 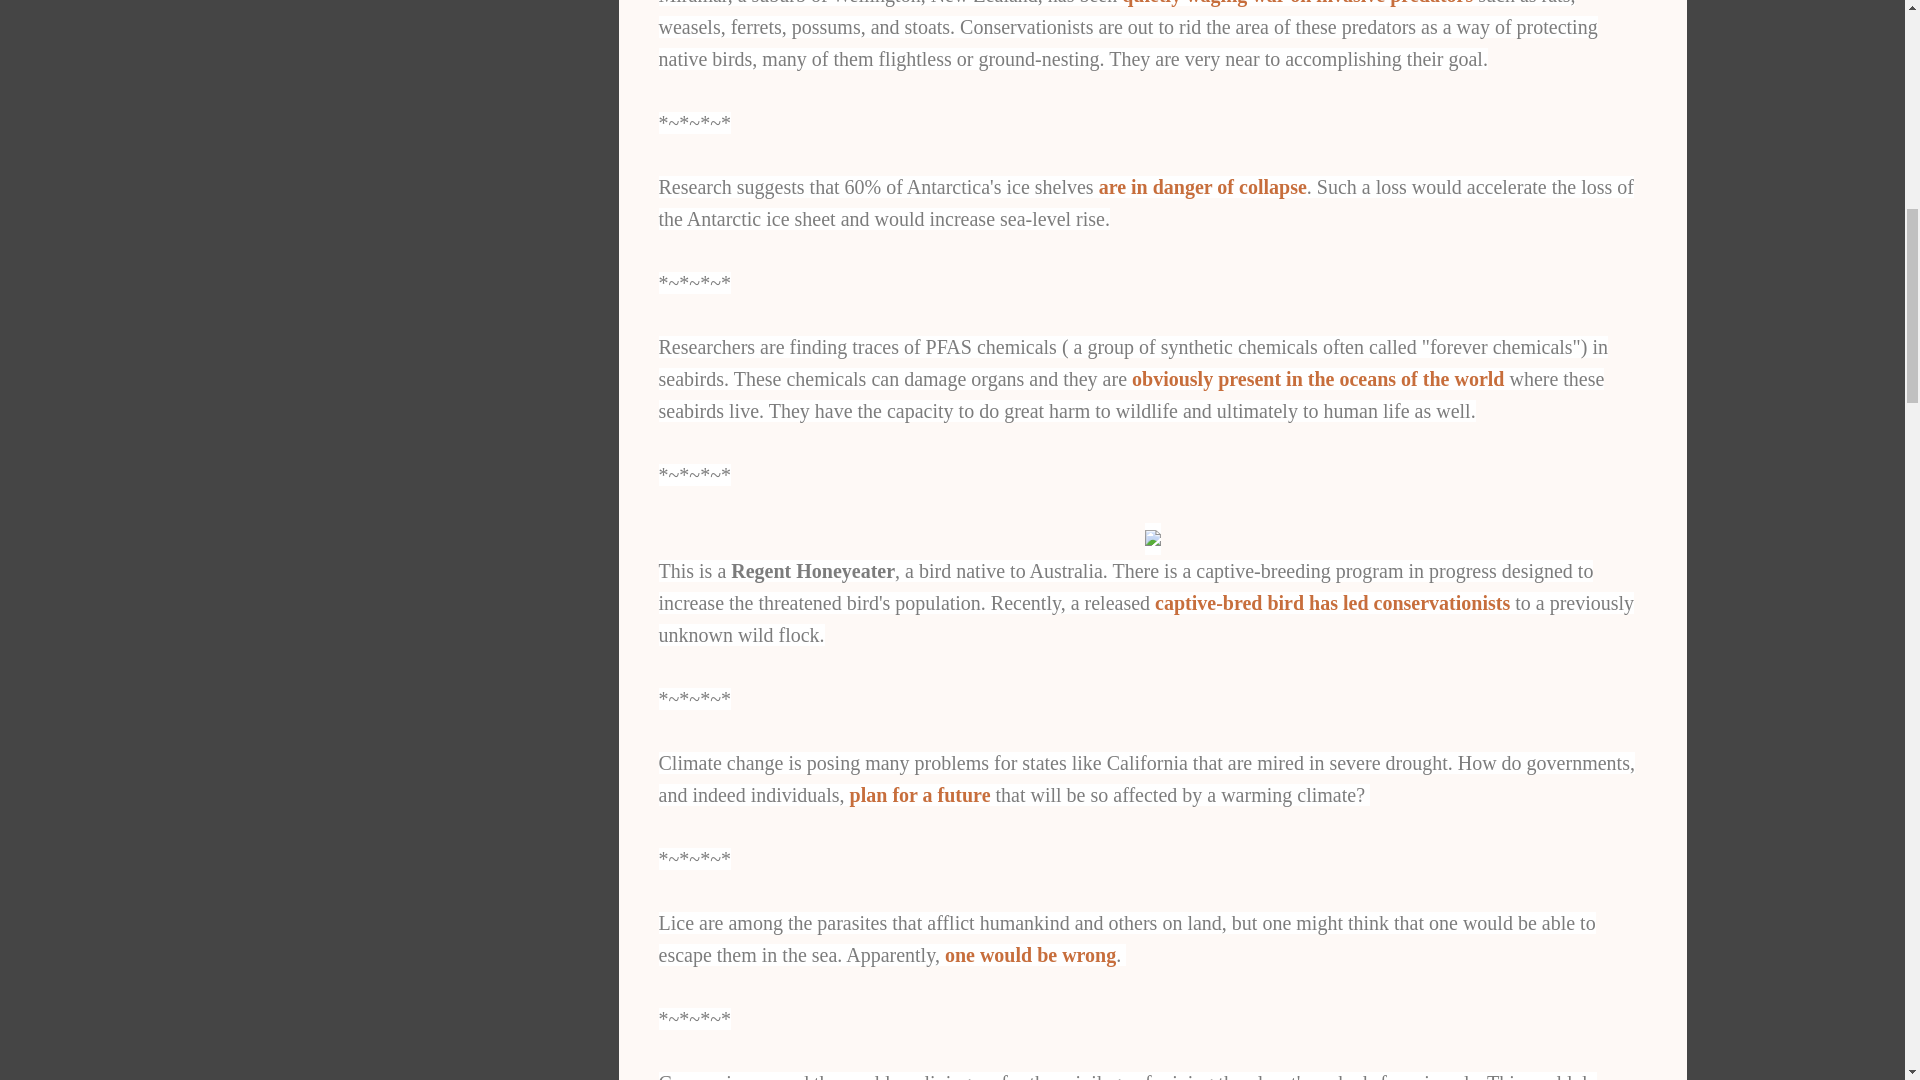 What do you see at coordinates (1030, 954) in the screenshot?
I see `one would be wrong` at bounding box center [1030, 954].